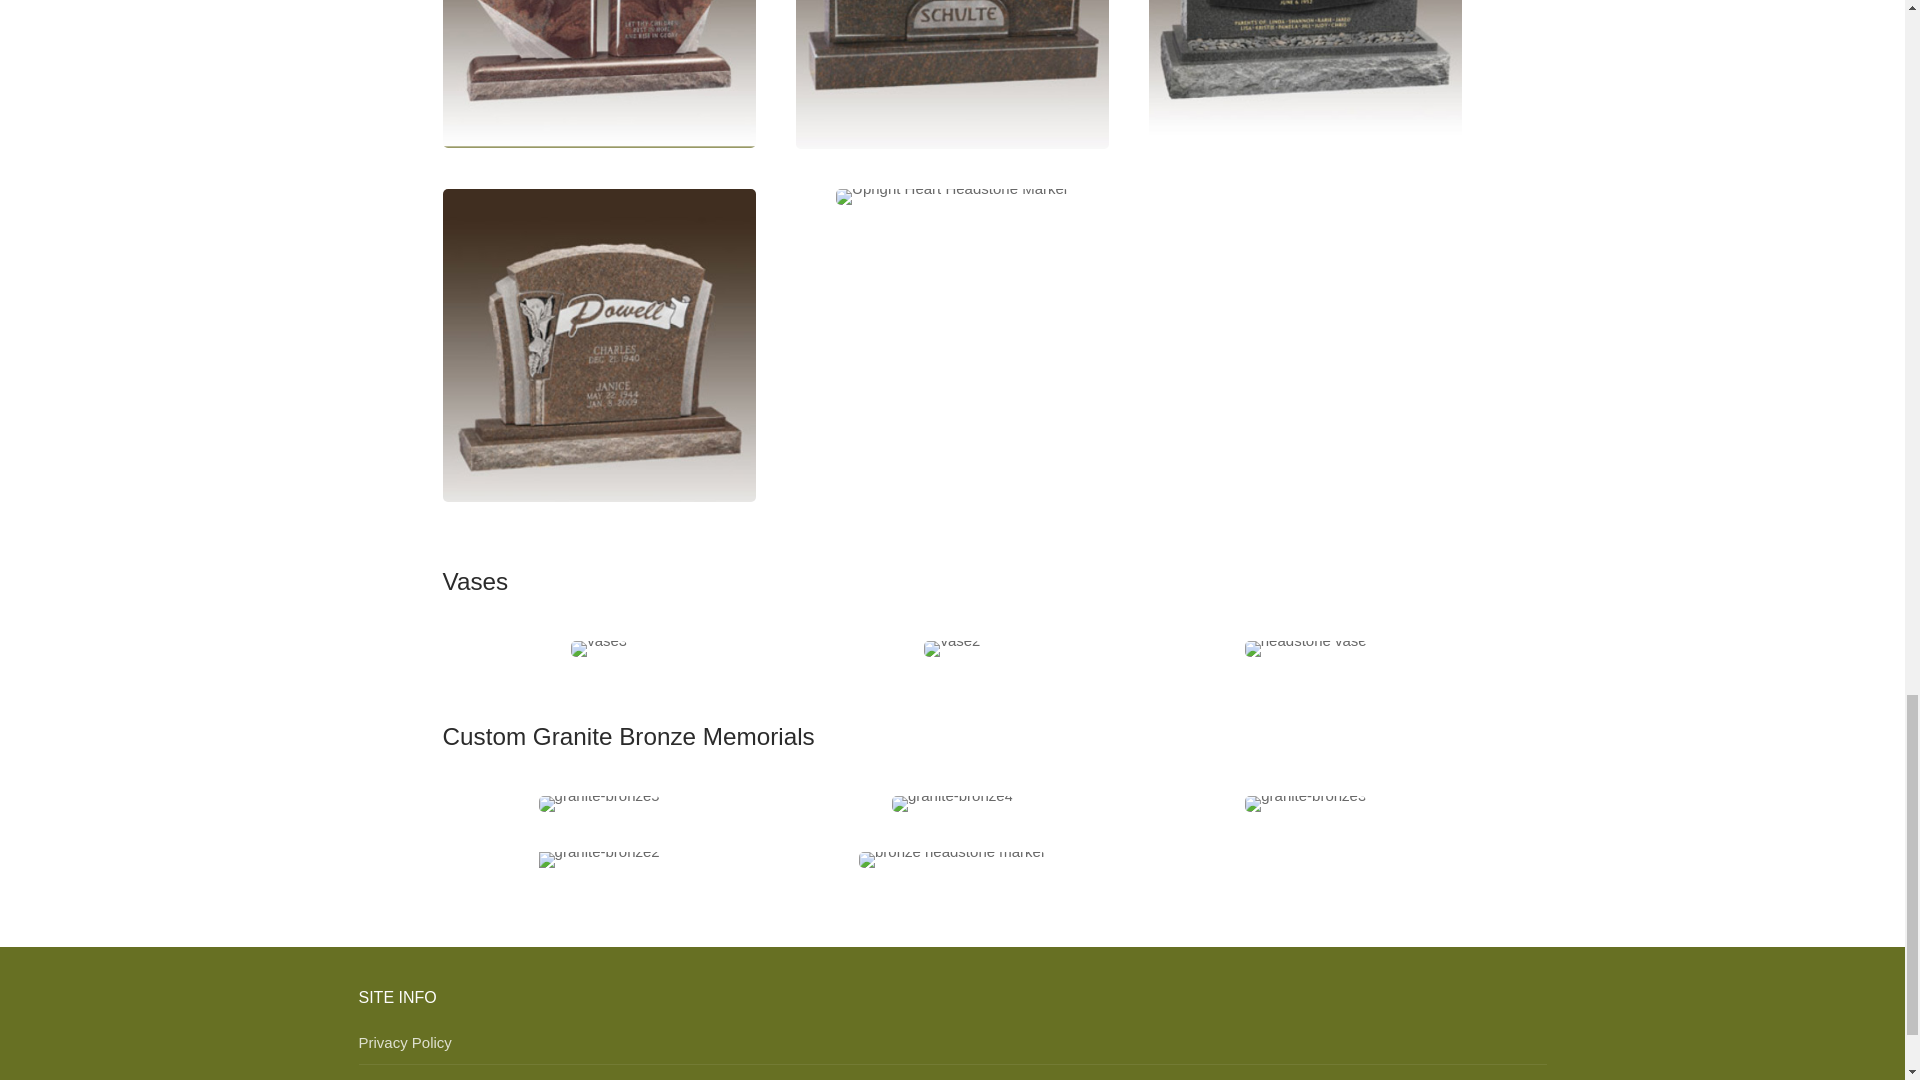 The height and width of the screenshot is (1080, 1920). I want to click on Privacy Policy, so click(951, 1048).